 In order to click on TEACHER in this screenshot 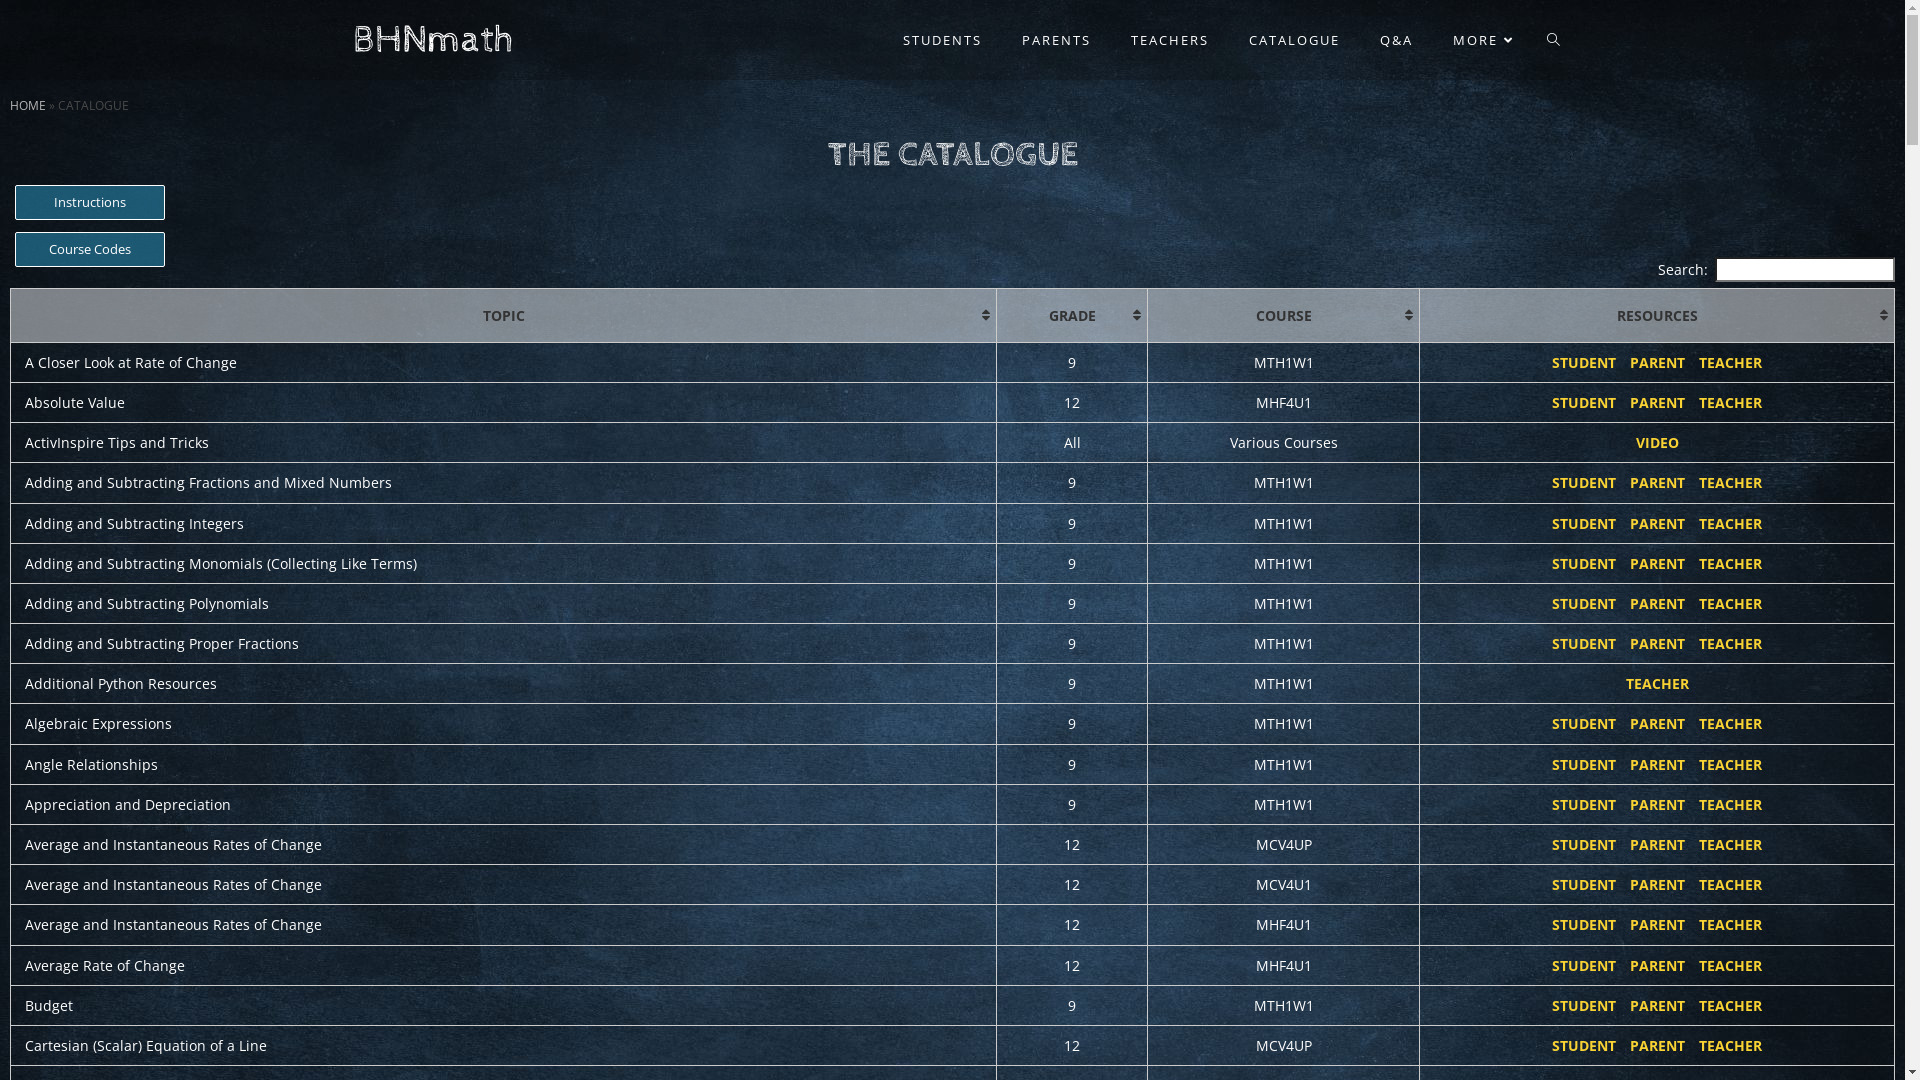, I will do `click(1730, 924)`.